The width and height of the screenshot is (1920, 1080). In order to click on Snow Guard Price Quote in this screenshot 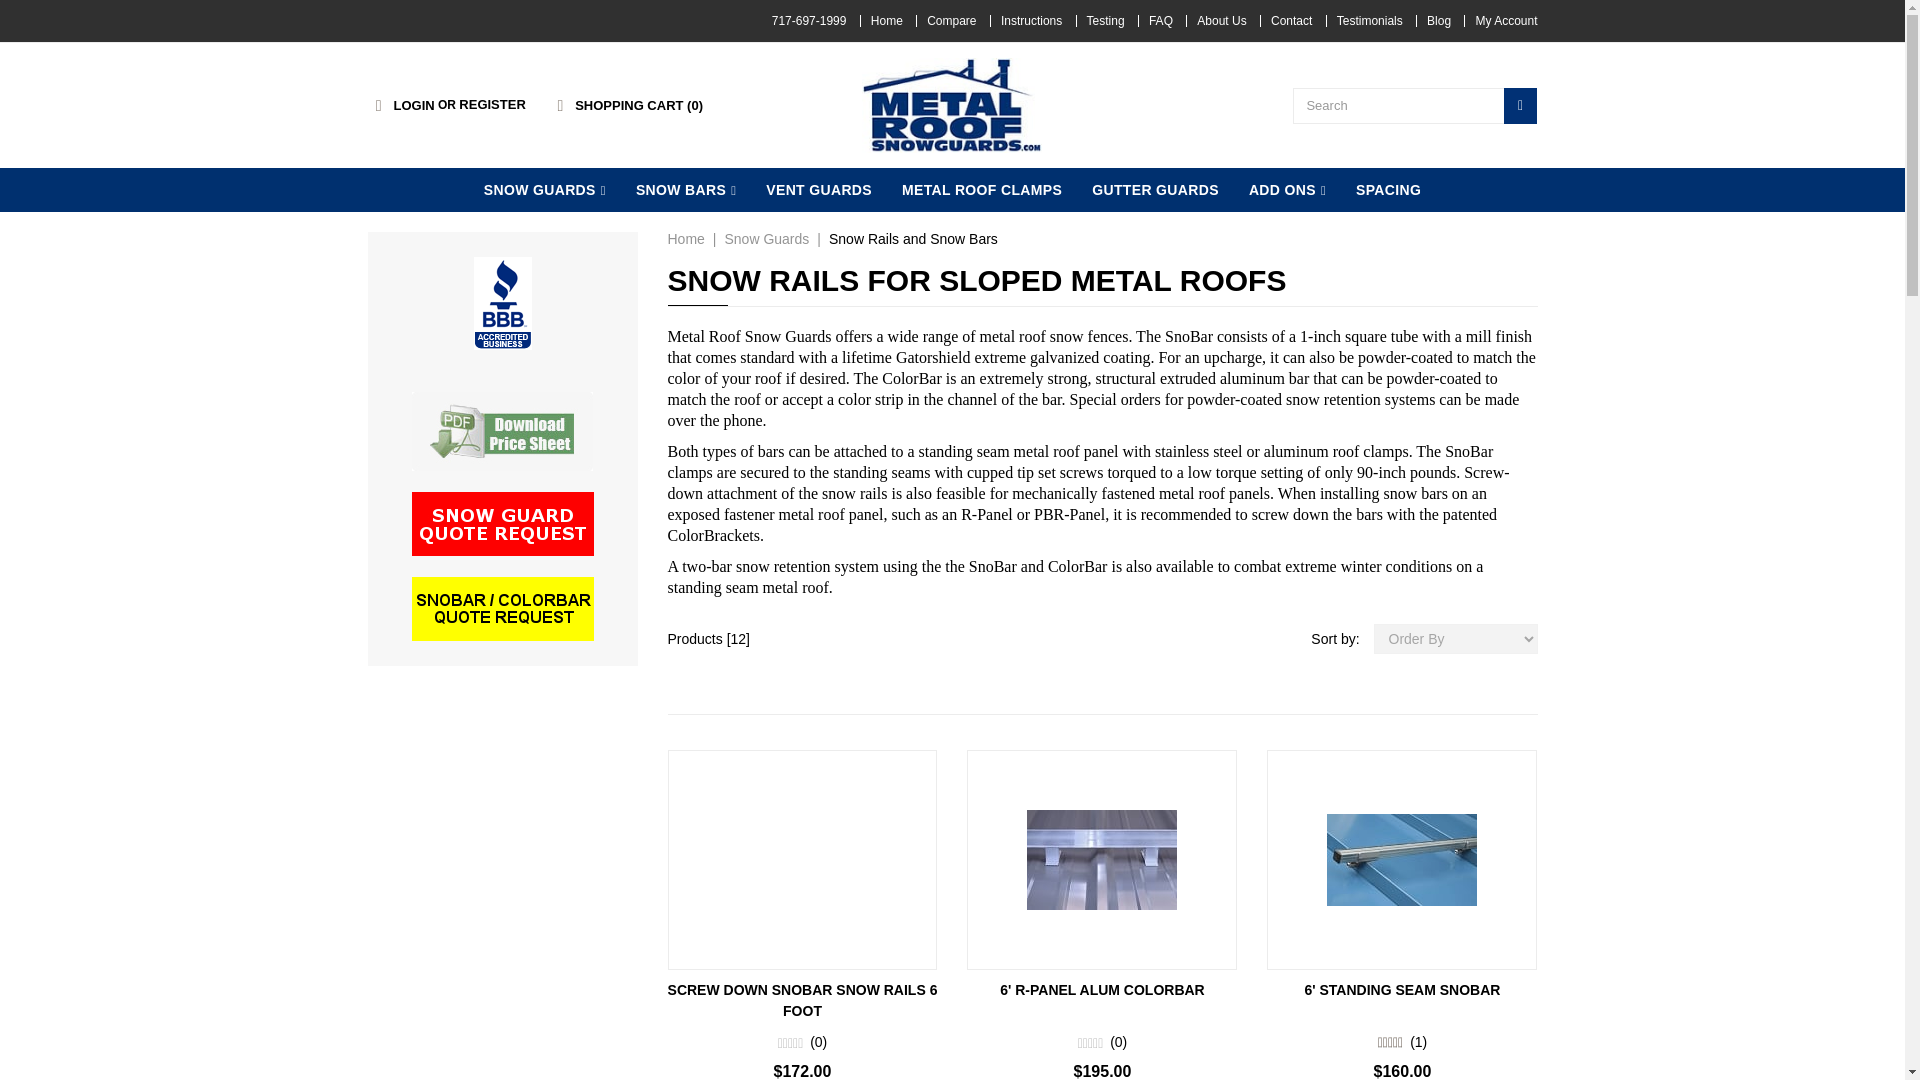, I will do `click(502, 523)`.